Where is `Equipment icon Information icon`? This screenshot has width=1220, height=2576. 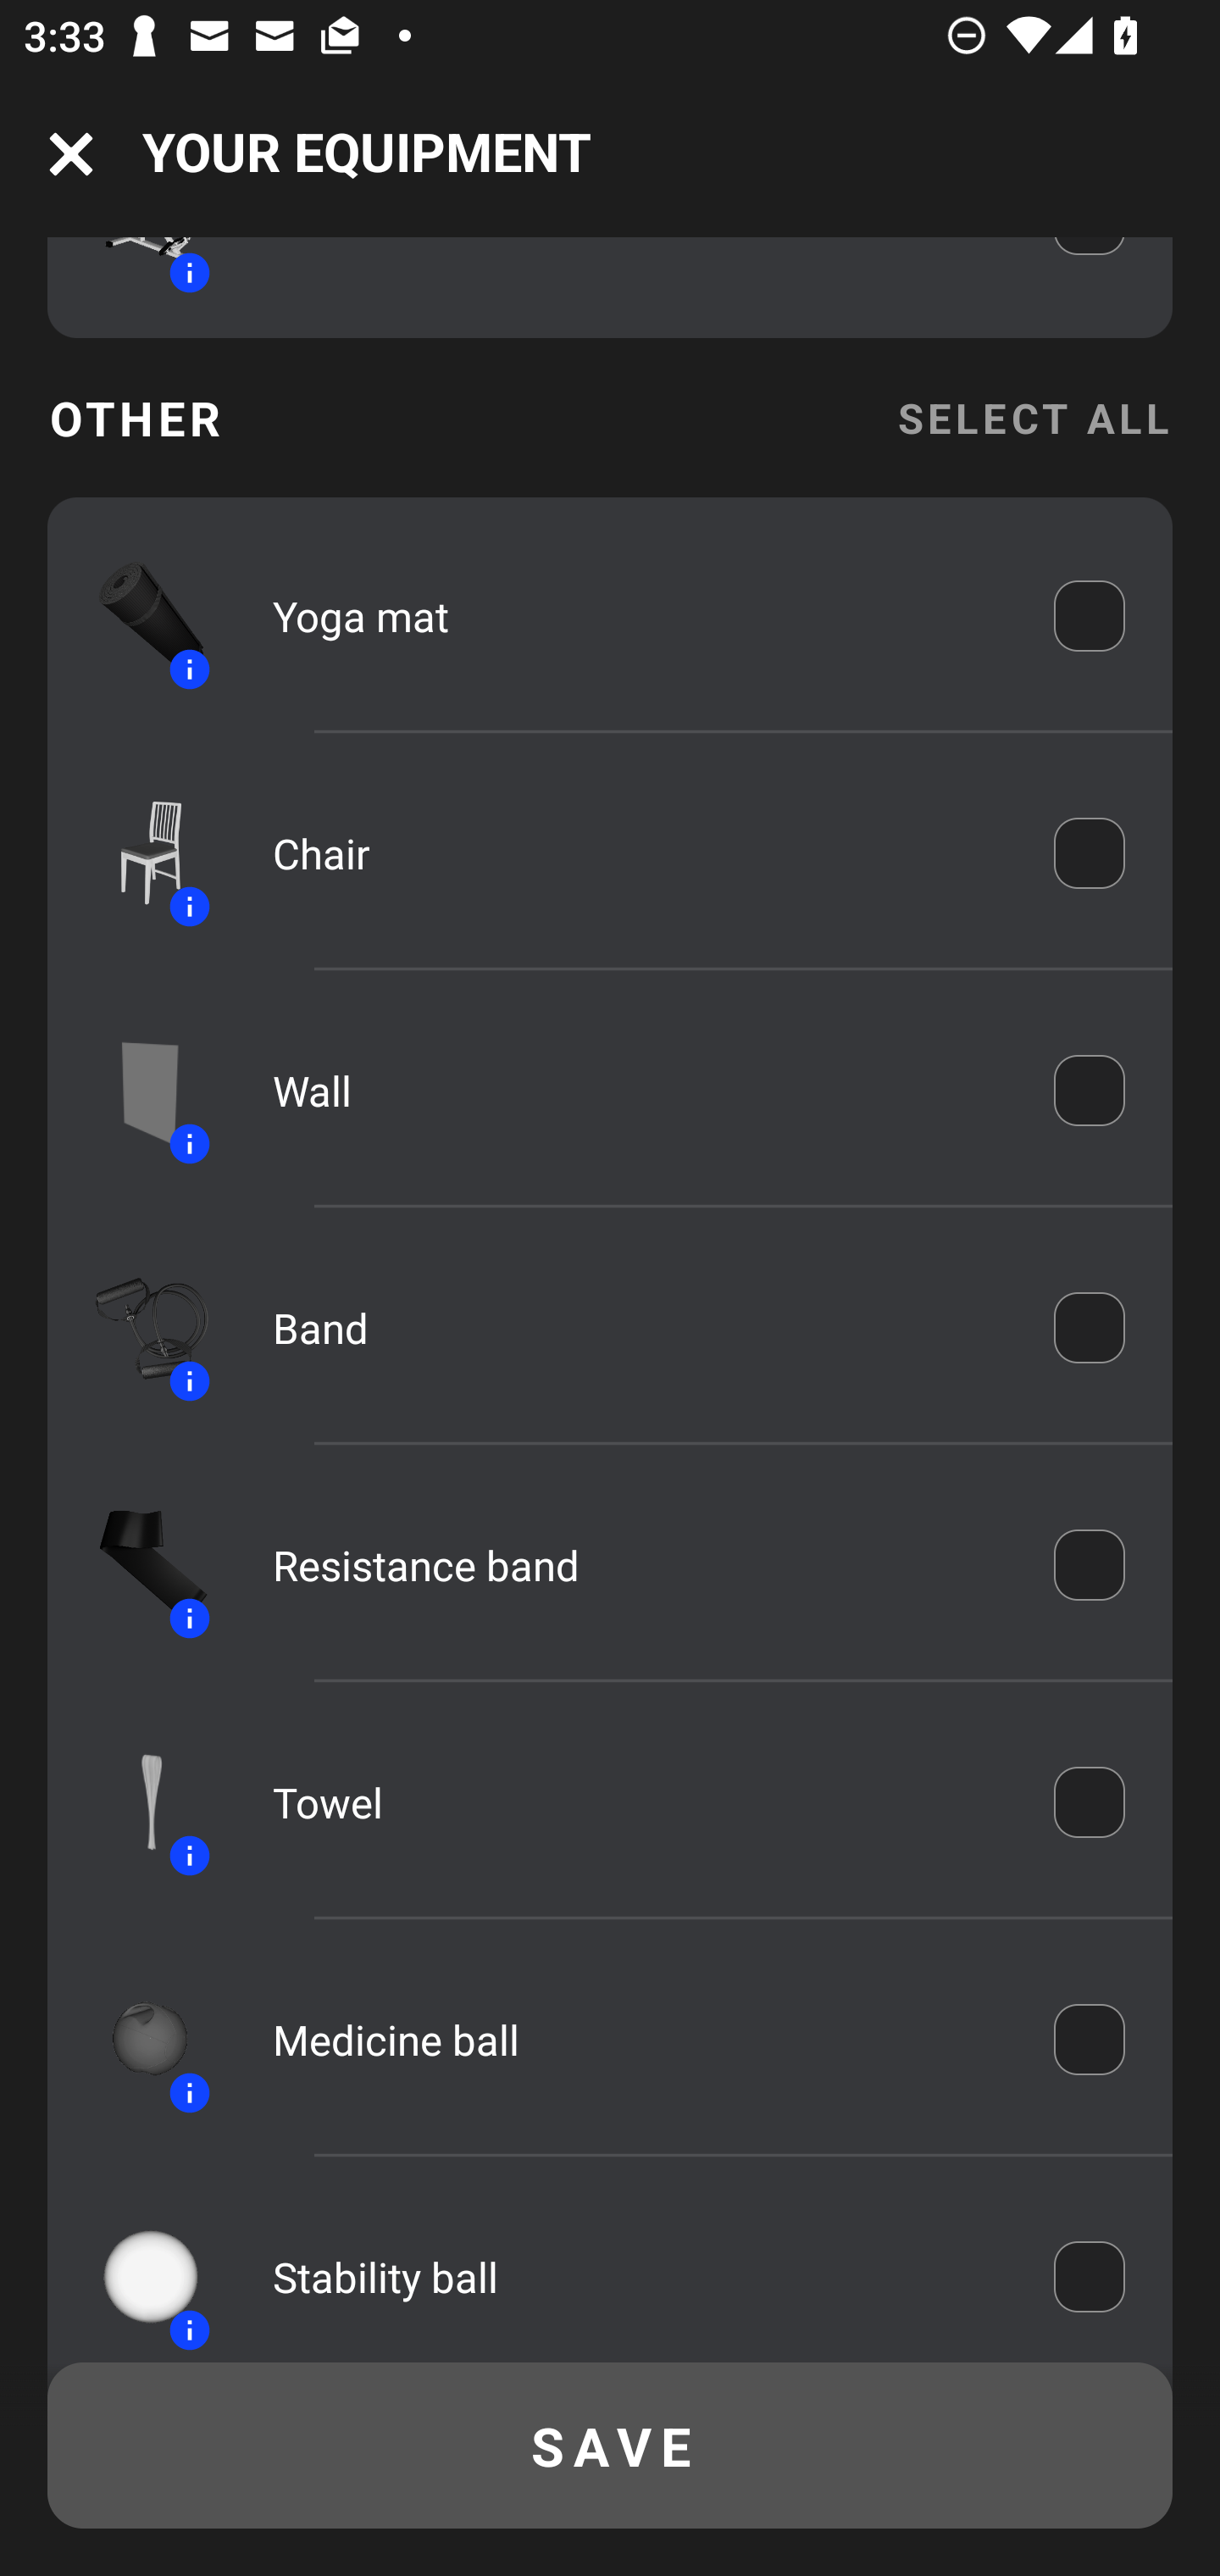
Equipment icon Information icon is located at coordinates (136, 2274).